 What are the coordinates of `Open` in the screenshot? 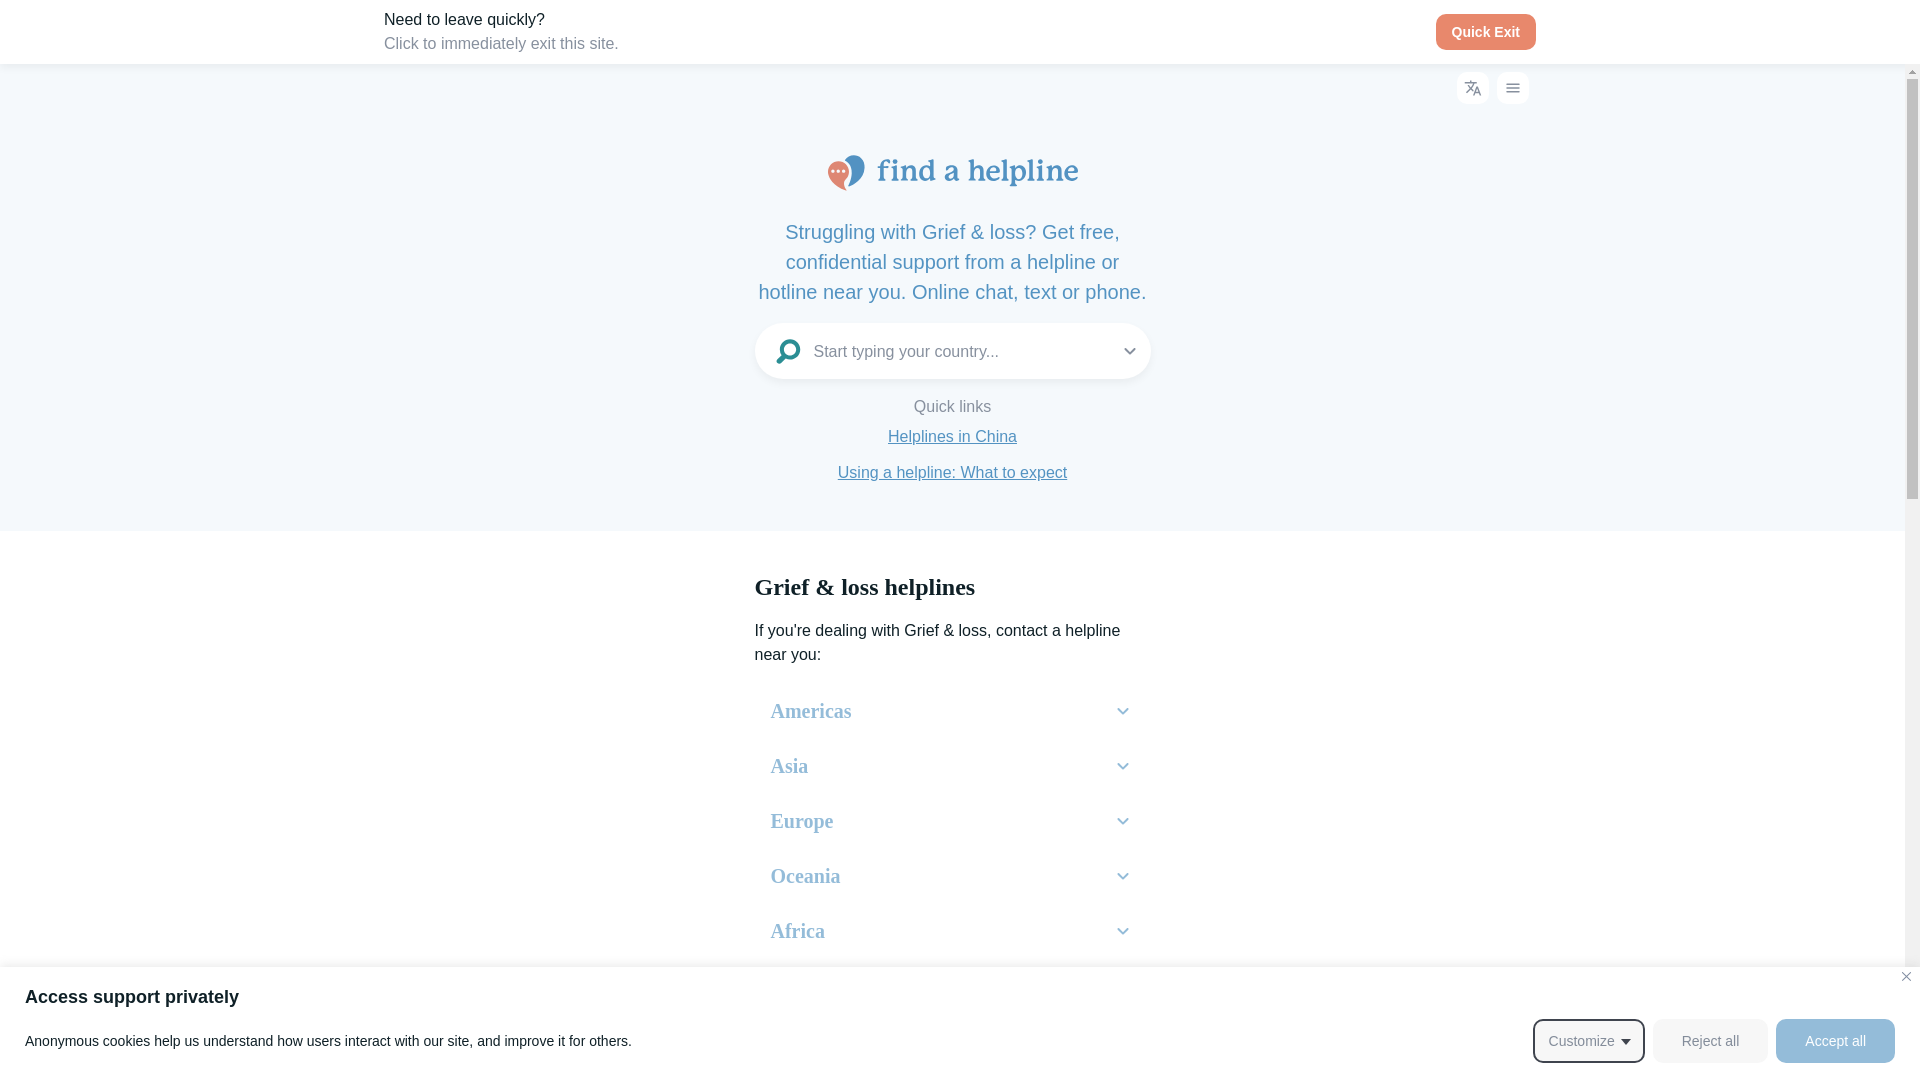 It's located at (1130, 350).